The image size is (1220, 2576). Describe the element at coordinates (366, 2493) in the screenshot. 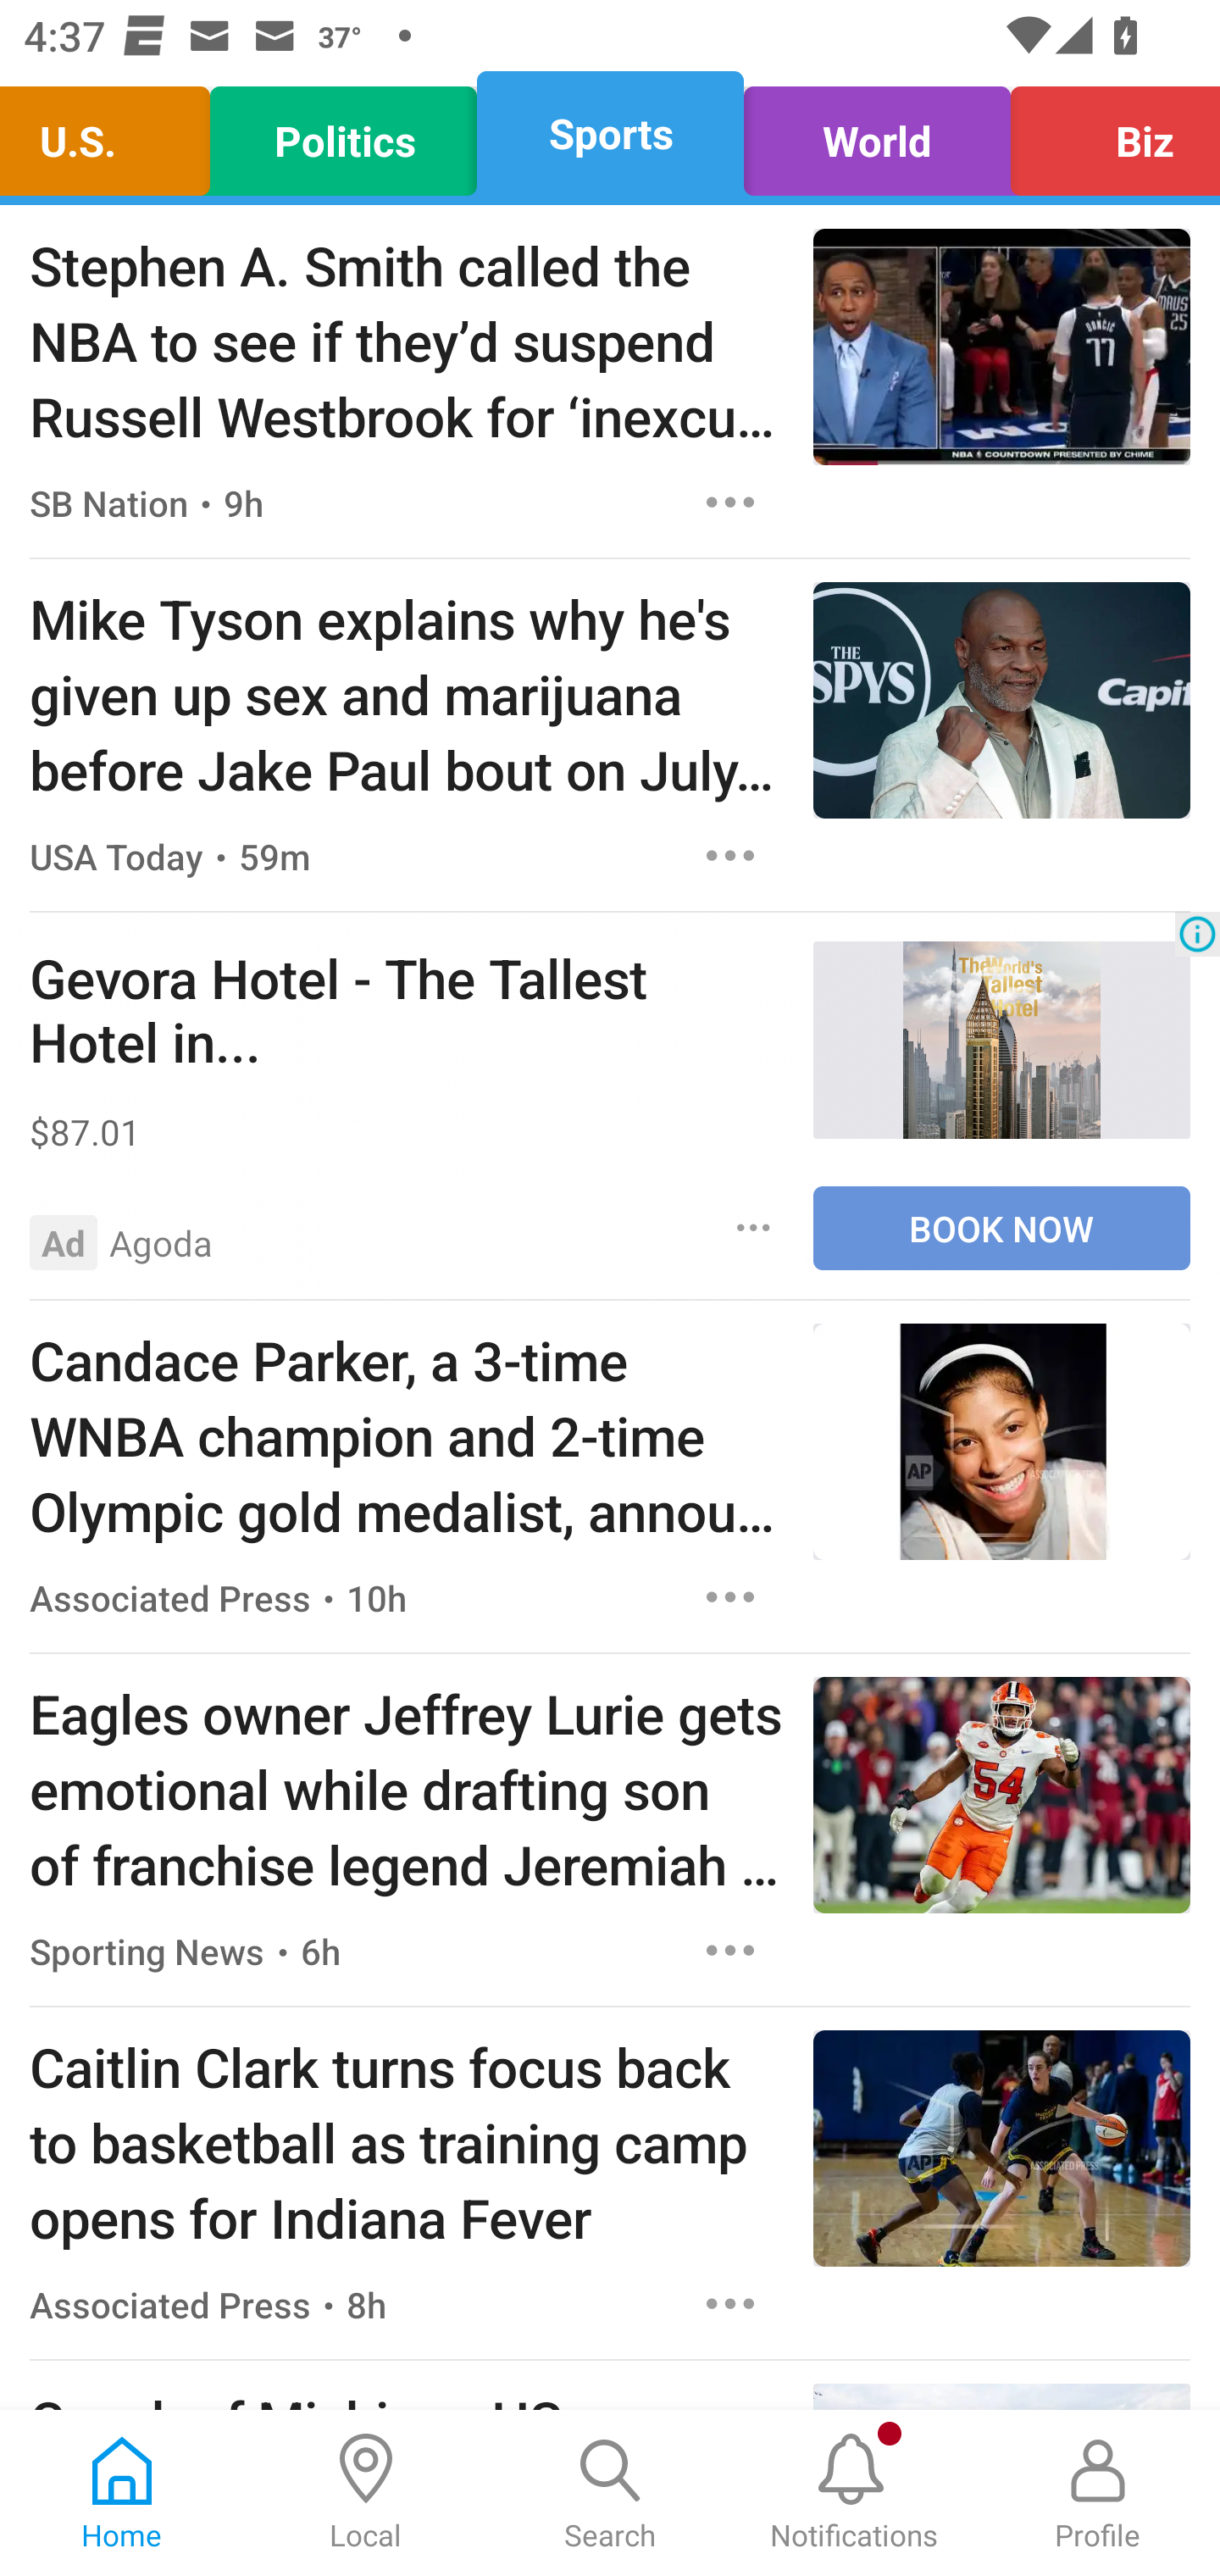

I see `Local` at that location.